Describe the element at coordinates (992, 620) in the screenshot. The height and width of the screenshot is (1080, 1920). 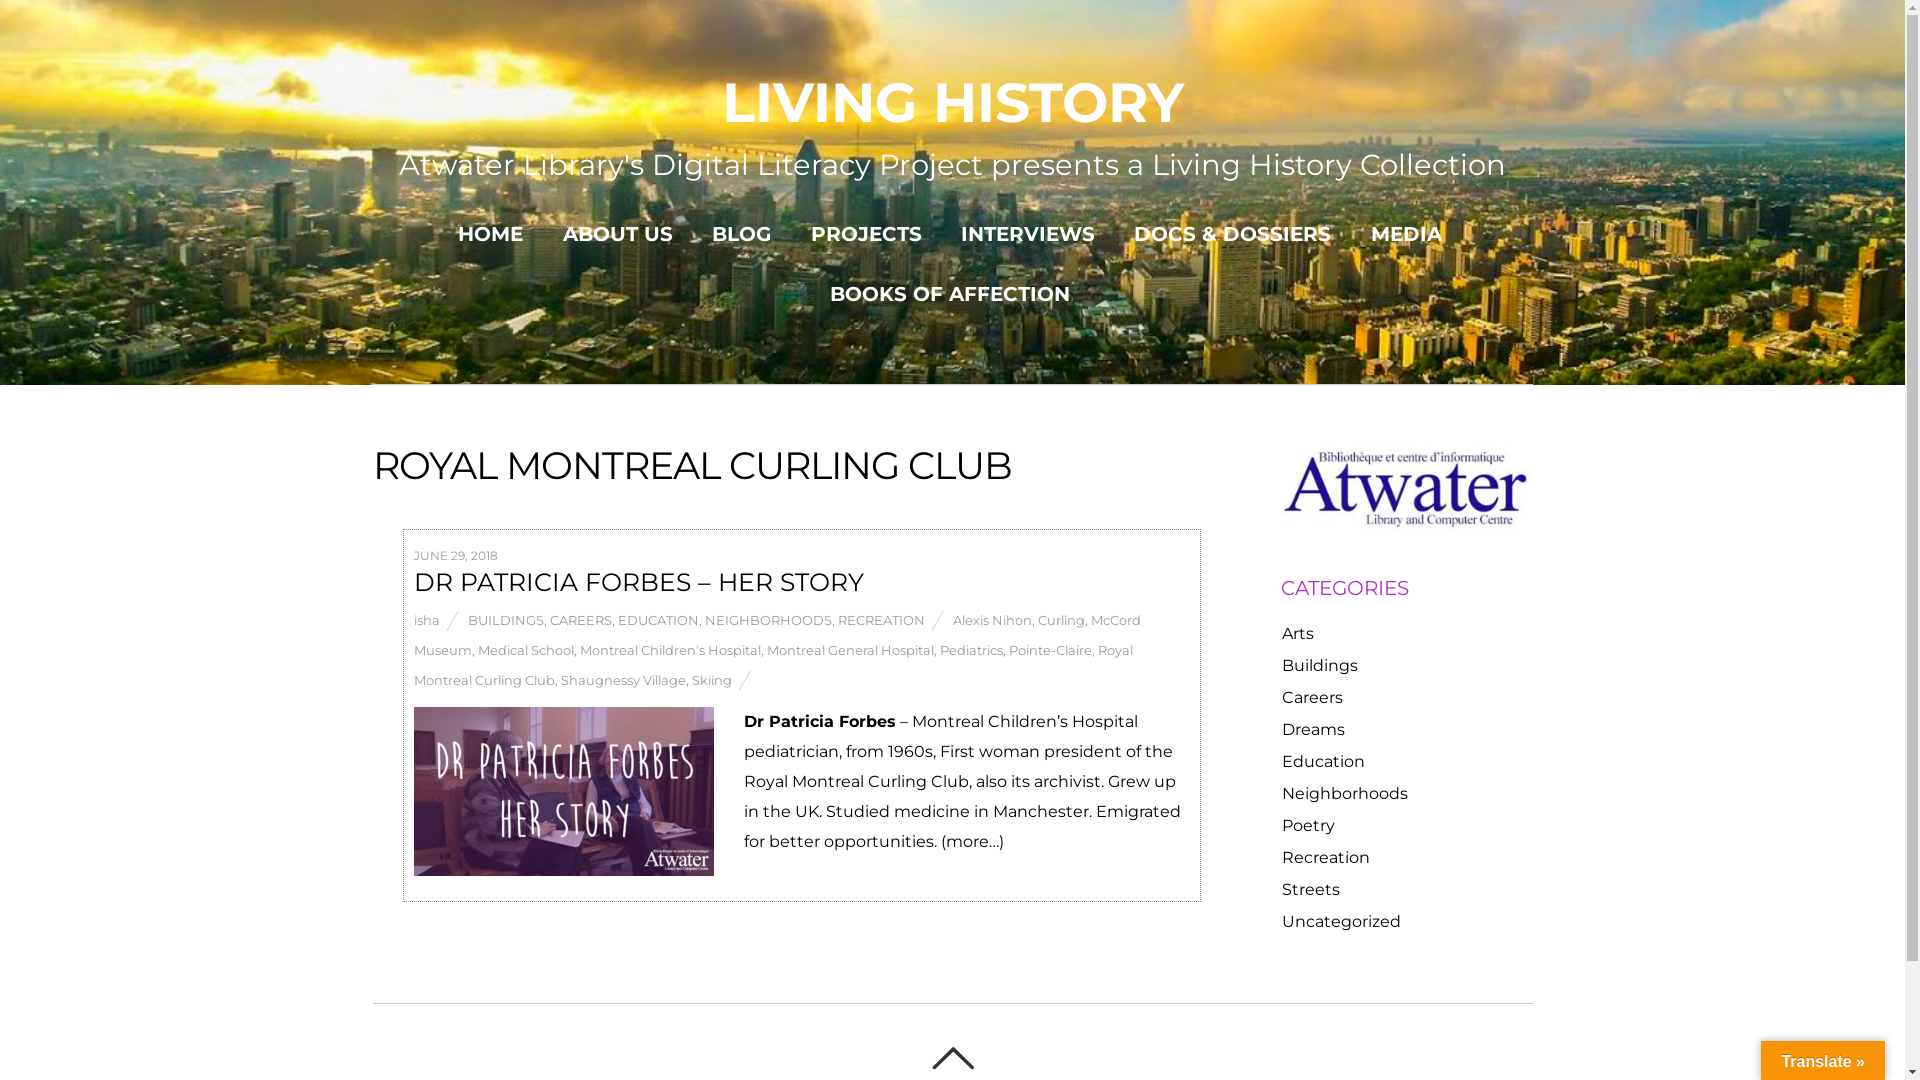
I see `Alexis Nihon` at that location.